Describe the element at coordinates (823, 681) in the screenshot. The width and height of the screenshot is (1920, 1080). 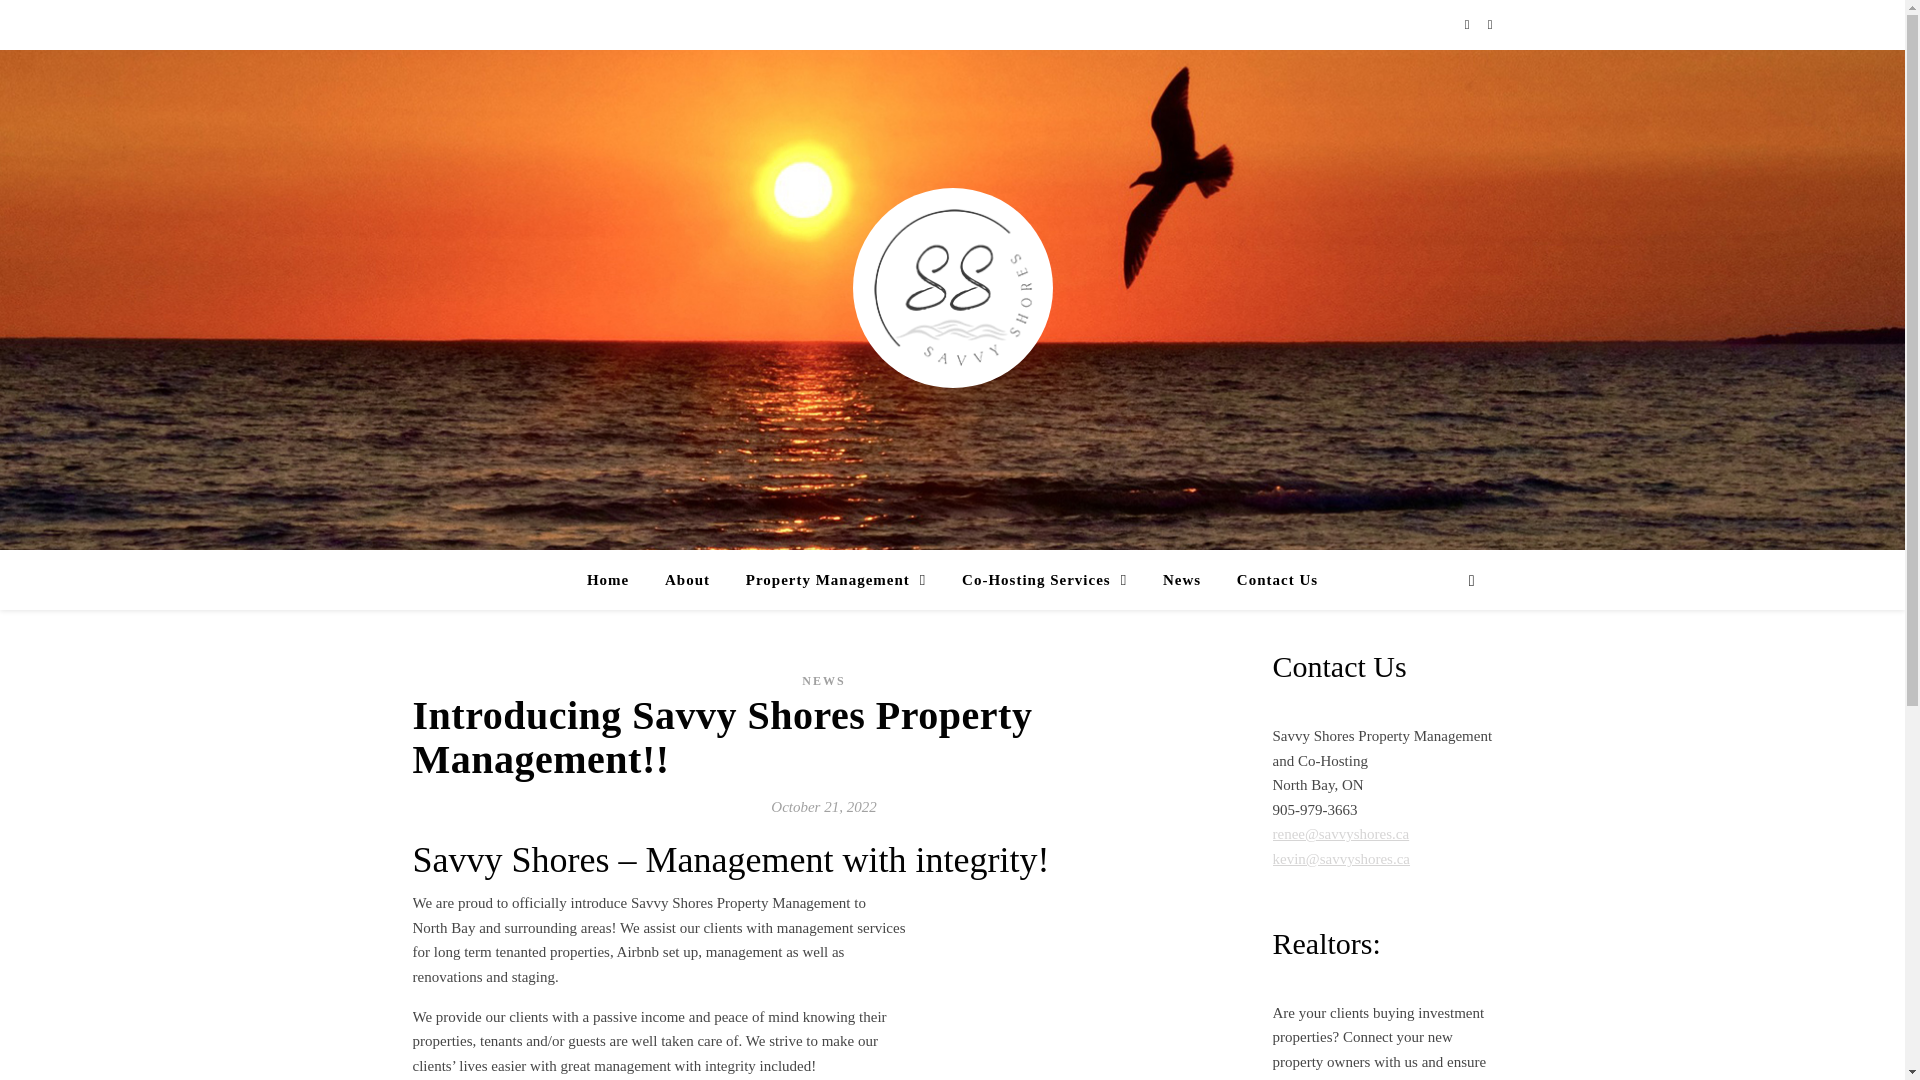
I see `NEWS` at that location.